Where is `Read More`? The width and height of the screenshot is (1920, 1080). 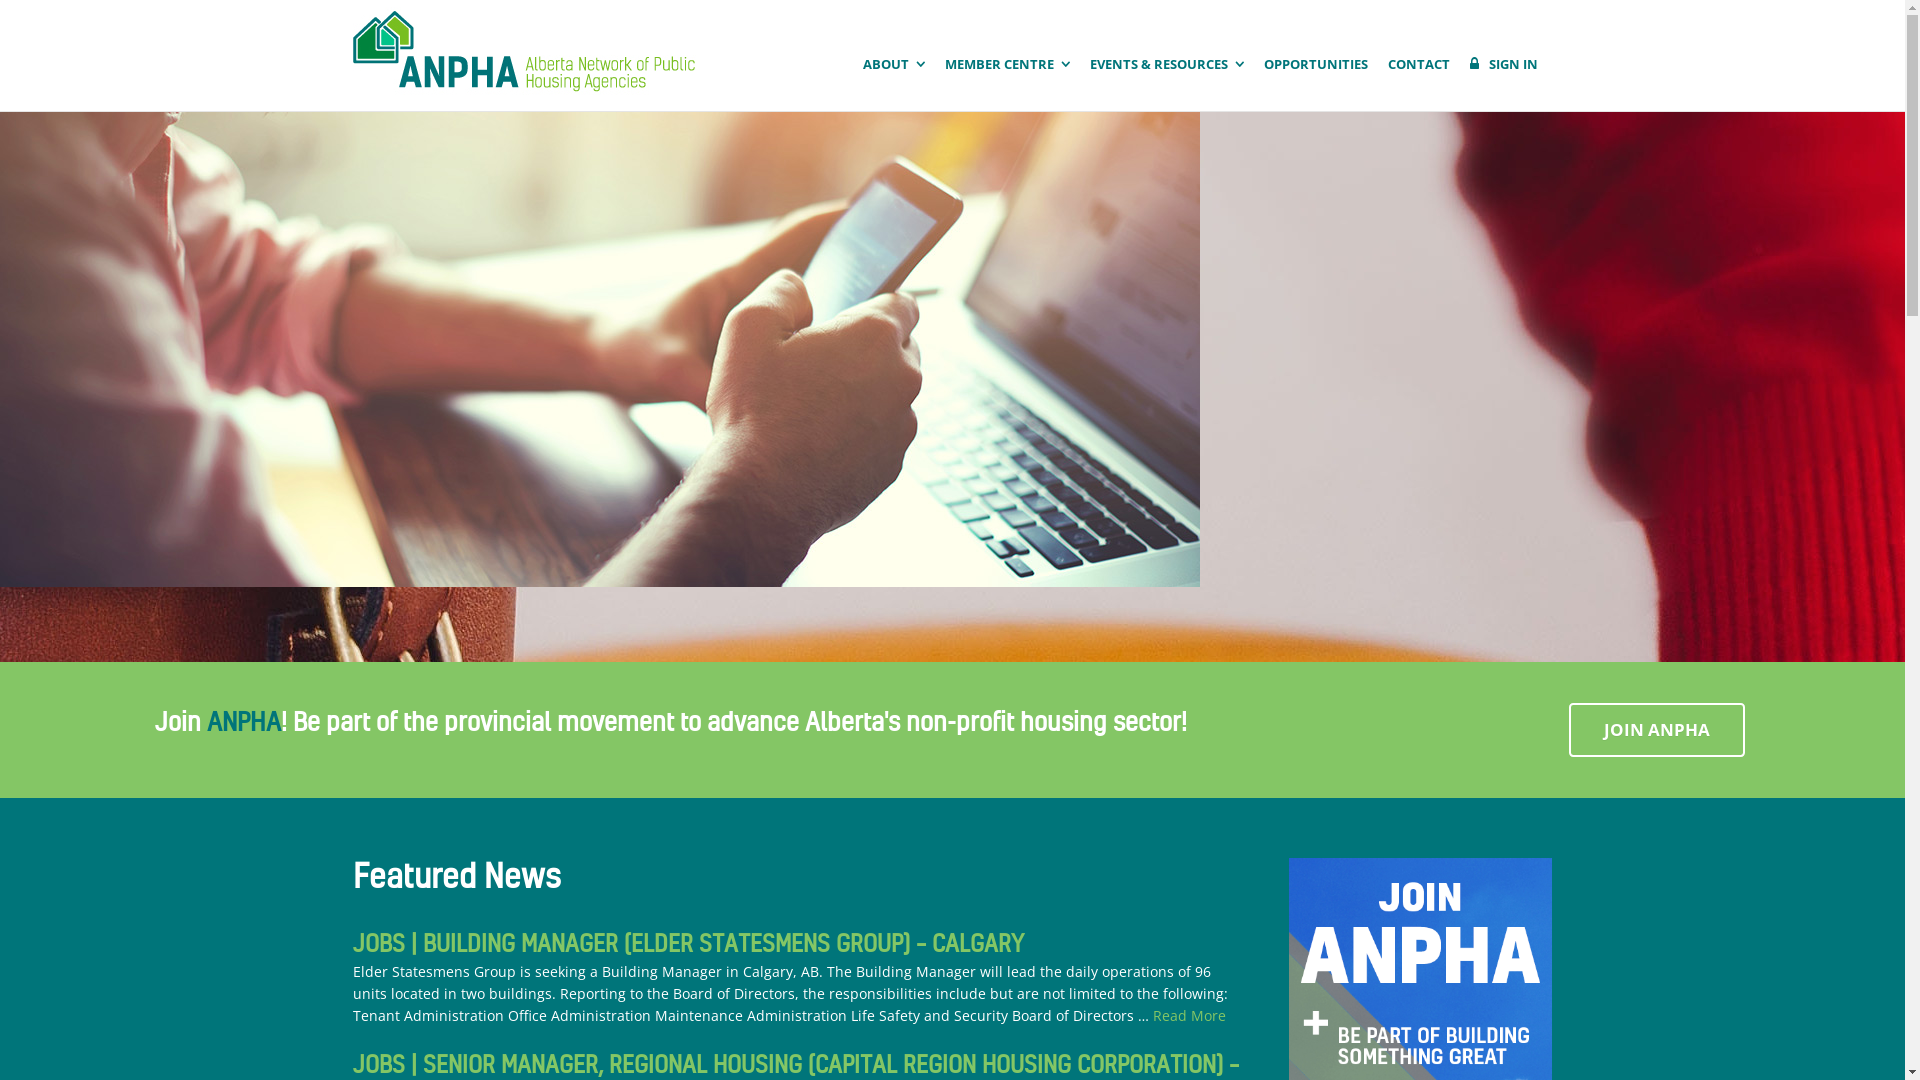 Read More is located at coordinates (1188, 1016).